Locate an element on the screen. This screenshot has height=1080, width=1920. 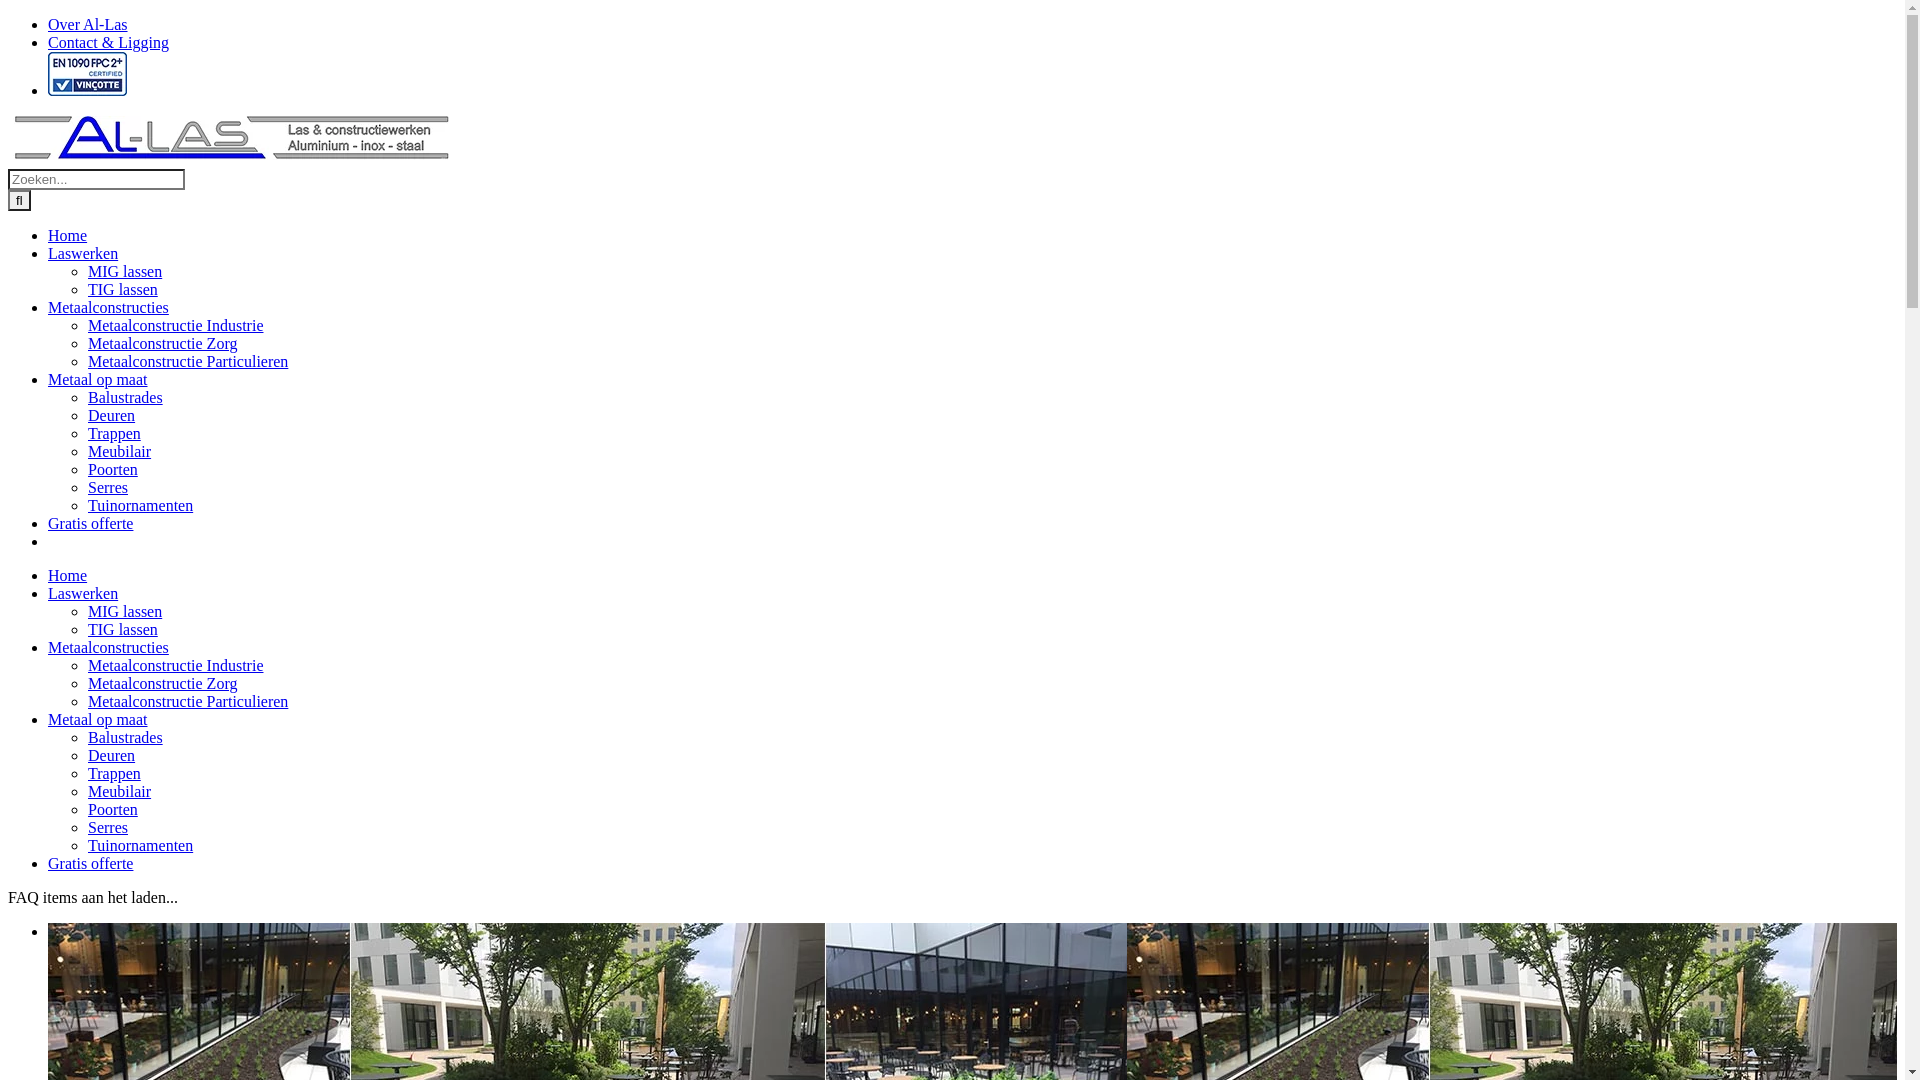
Poorten is located at coordinates (113, 470).